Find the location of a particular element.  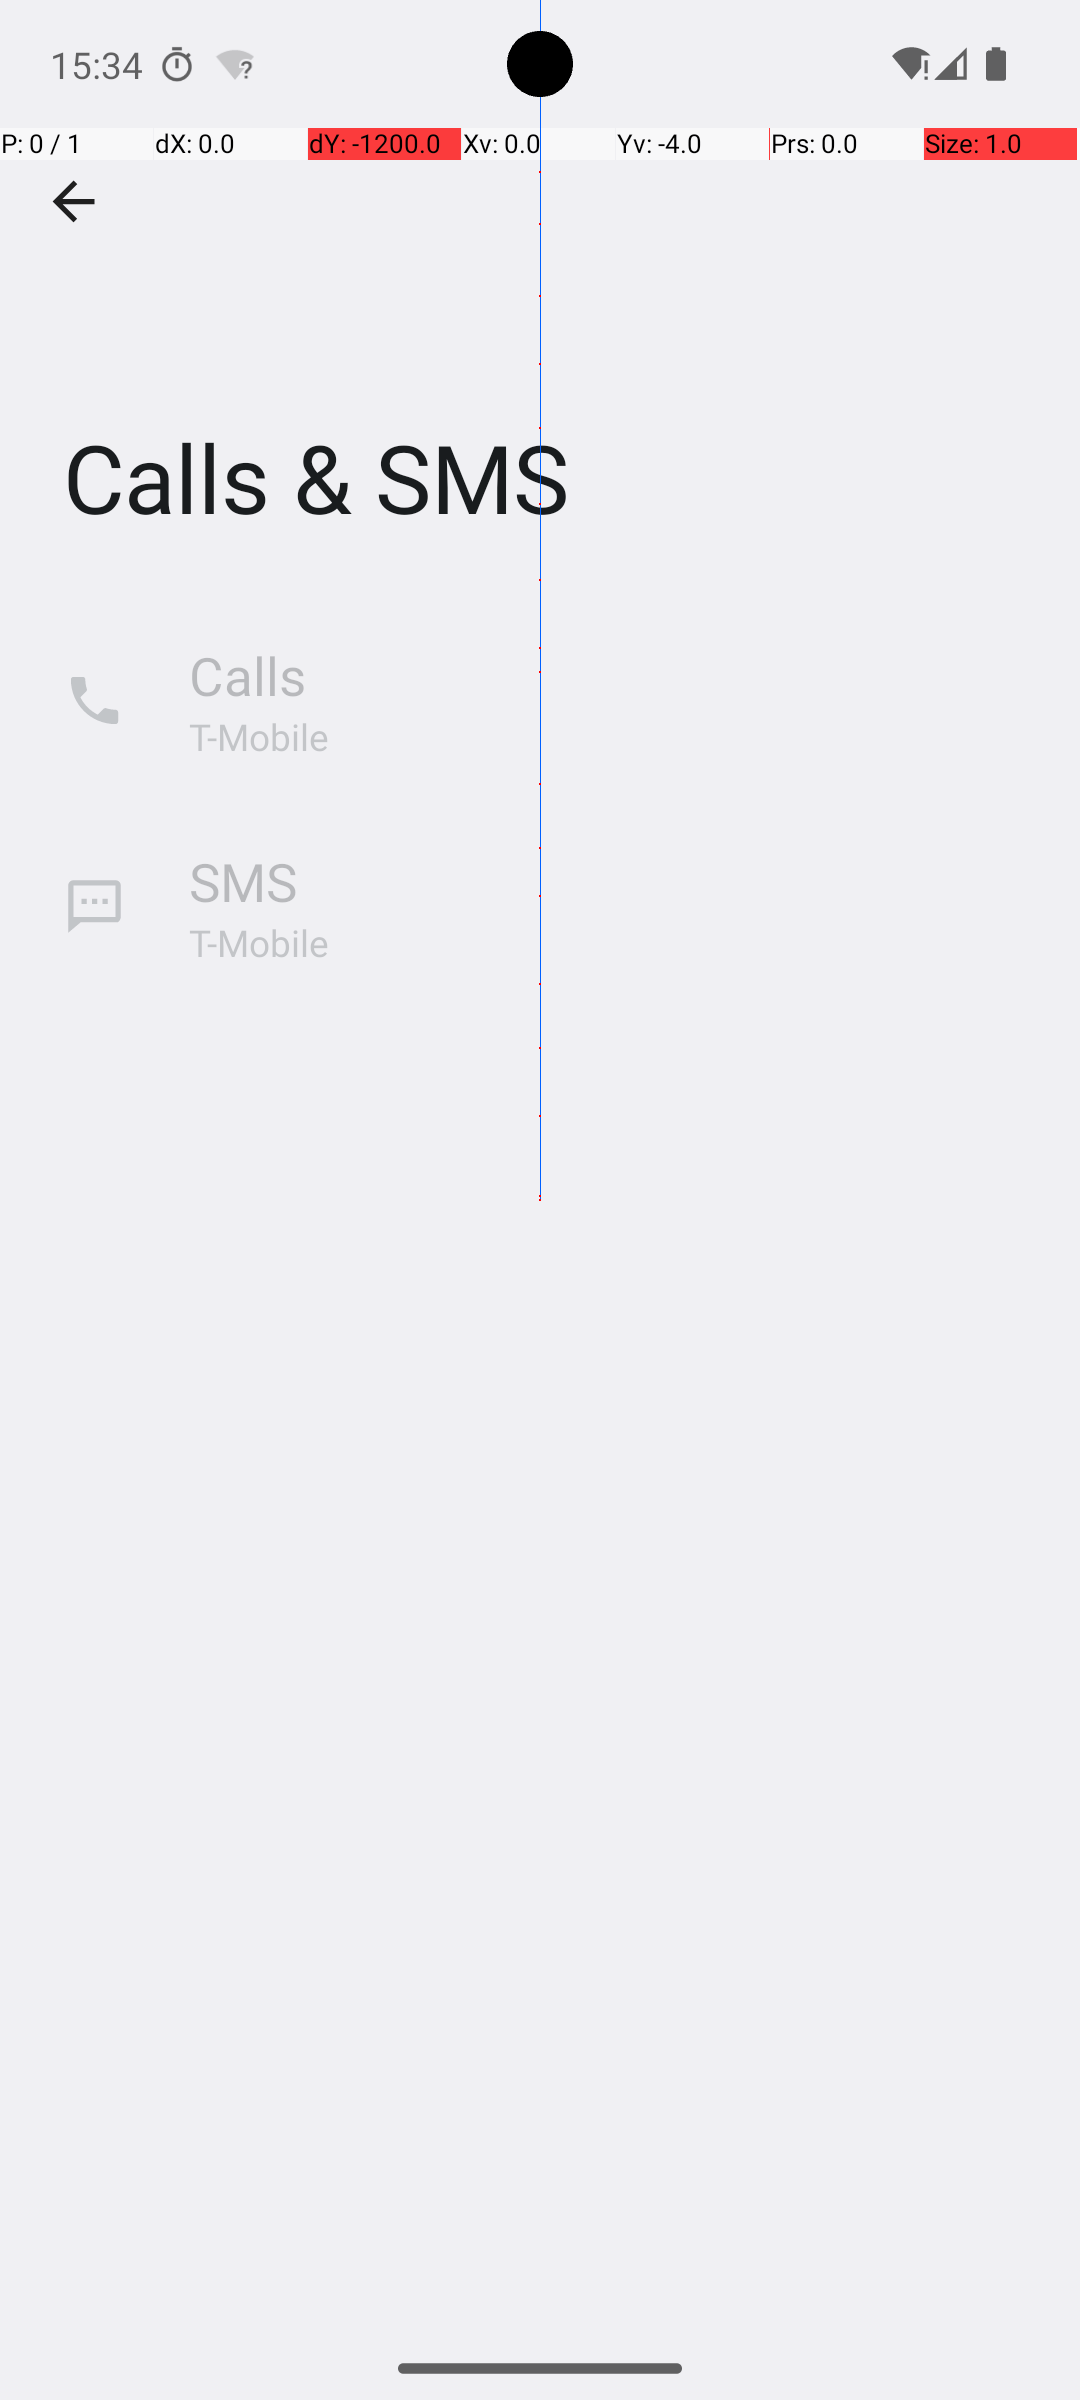

Calls & SMS is located at coordinates (540, 299).